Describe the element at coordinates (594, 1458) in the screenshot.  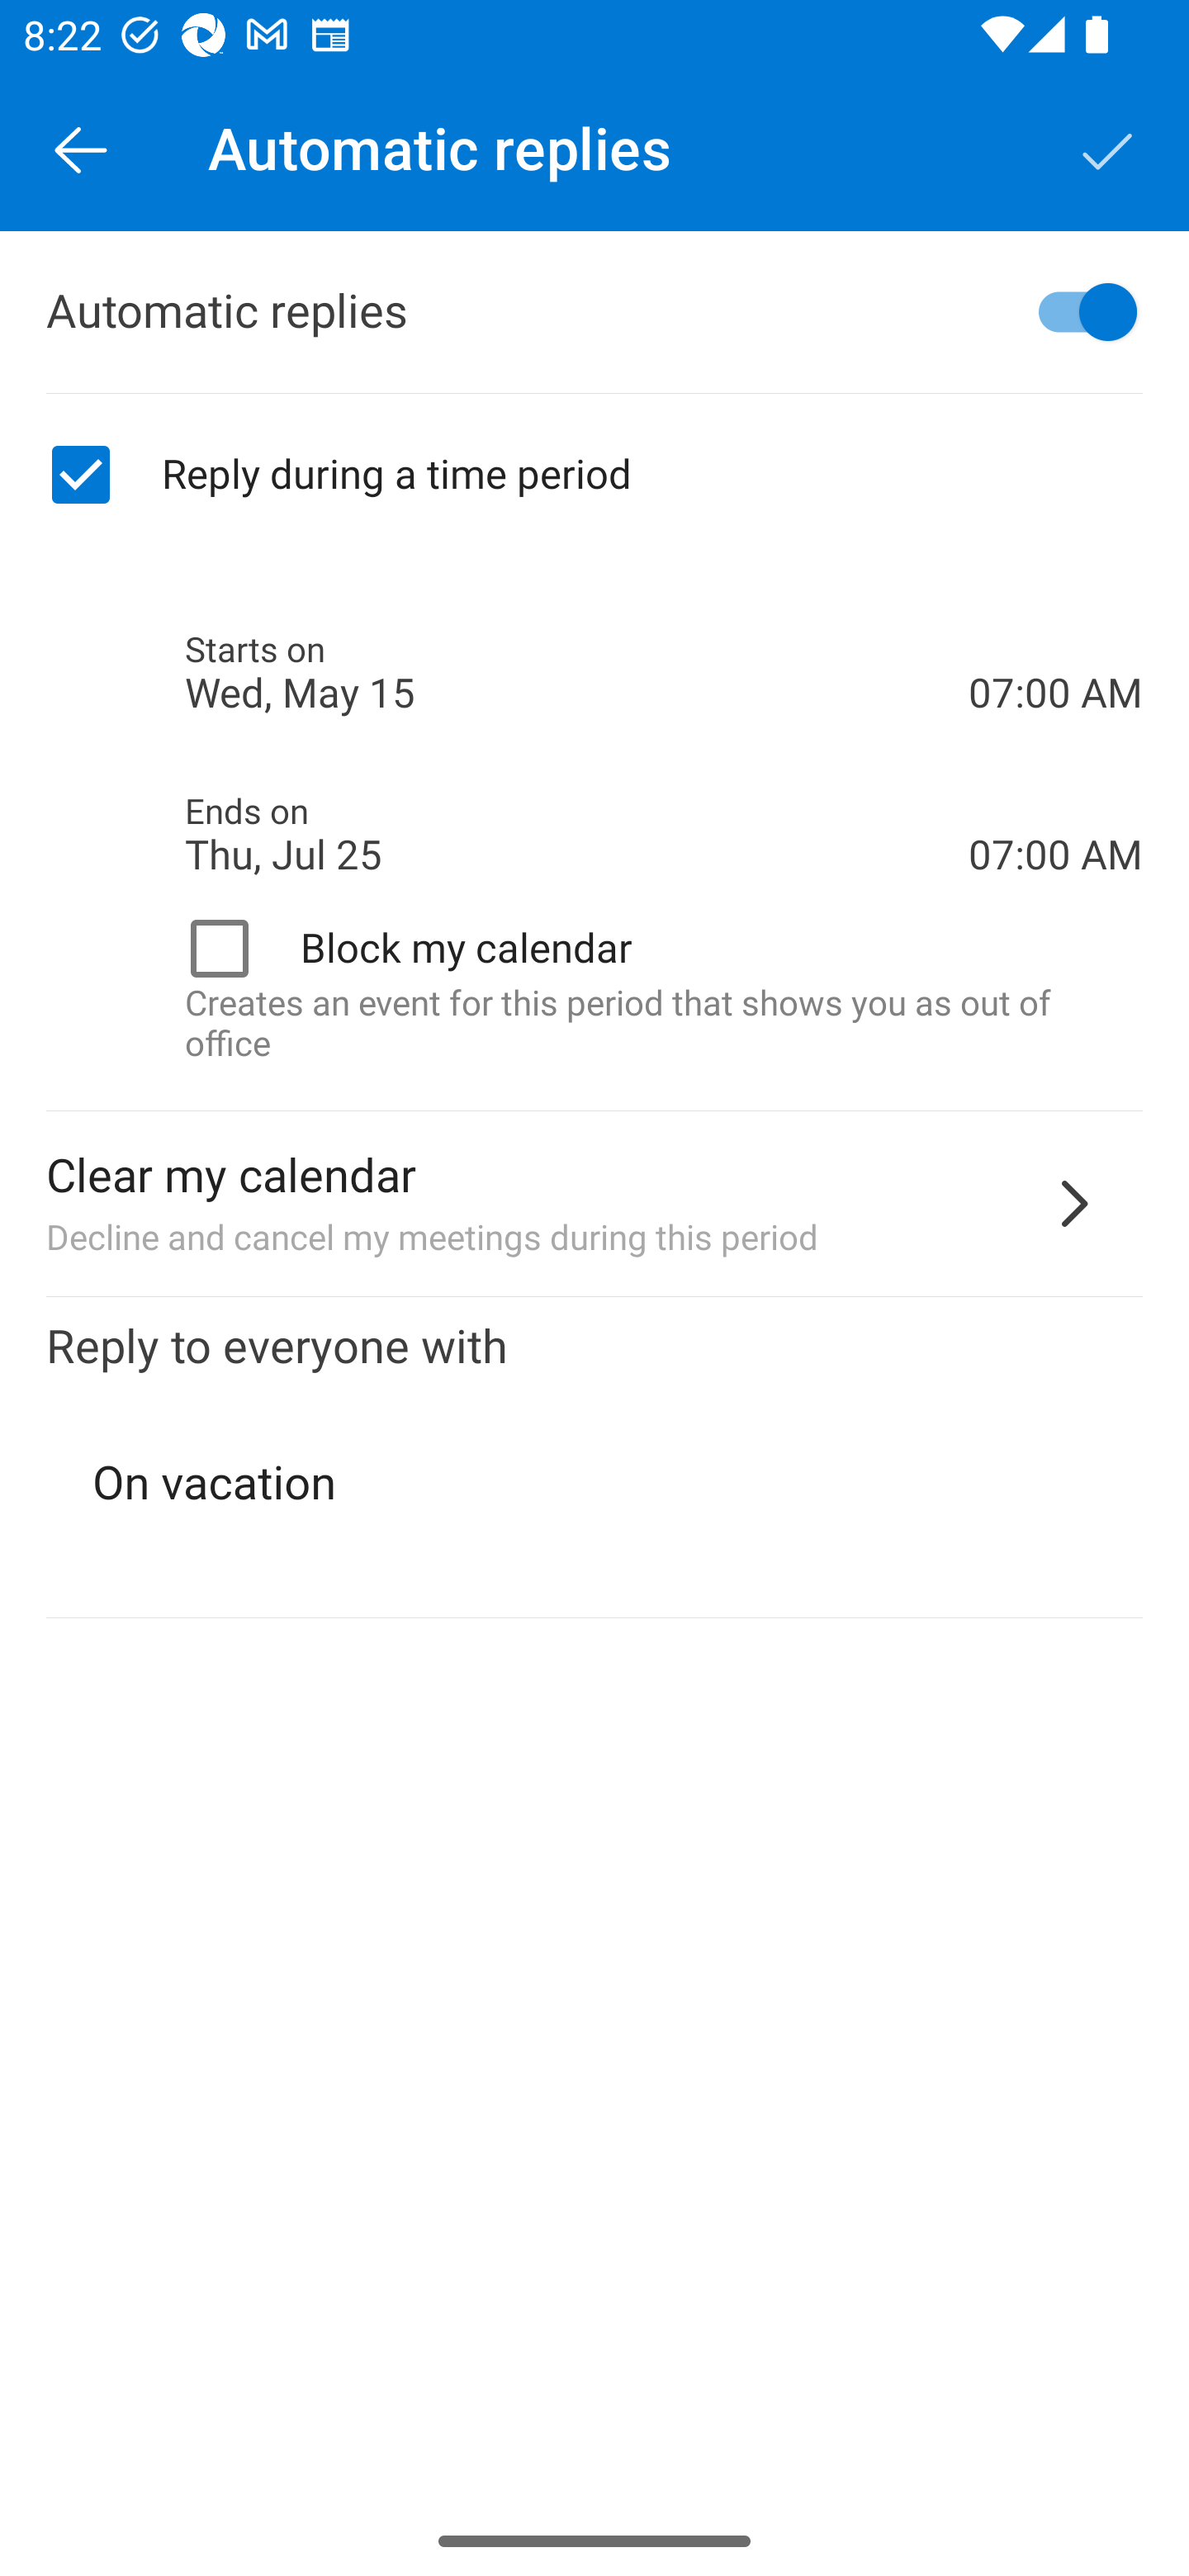
I see `Reply to everyone with Edit box On vacation` at that location.